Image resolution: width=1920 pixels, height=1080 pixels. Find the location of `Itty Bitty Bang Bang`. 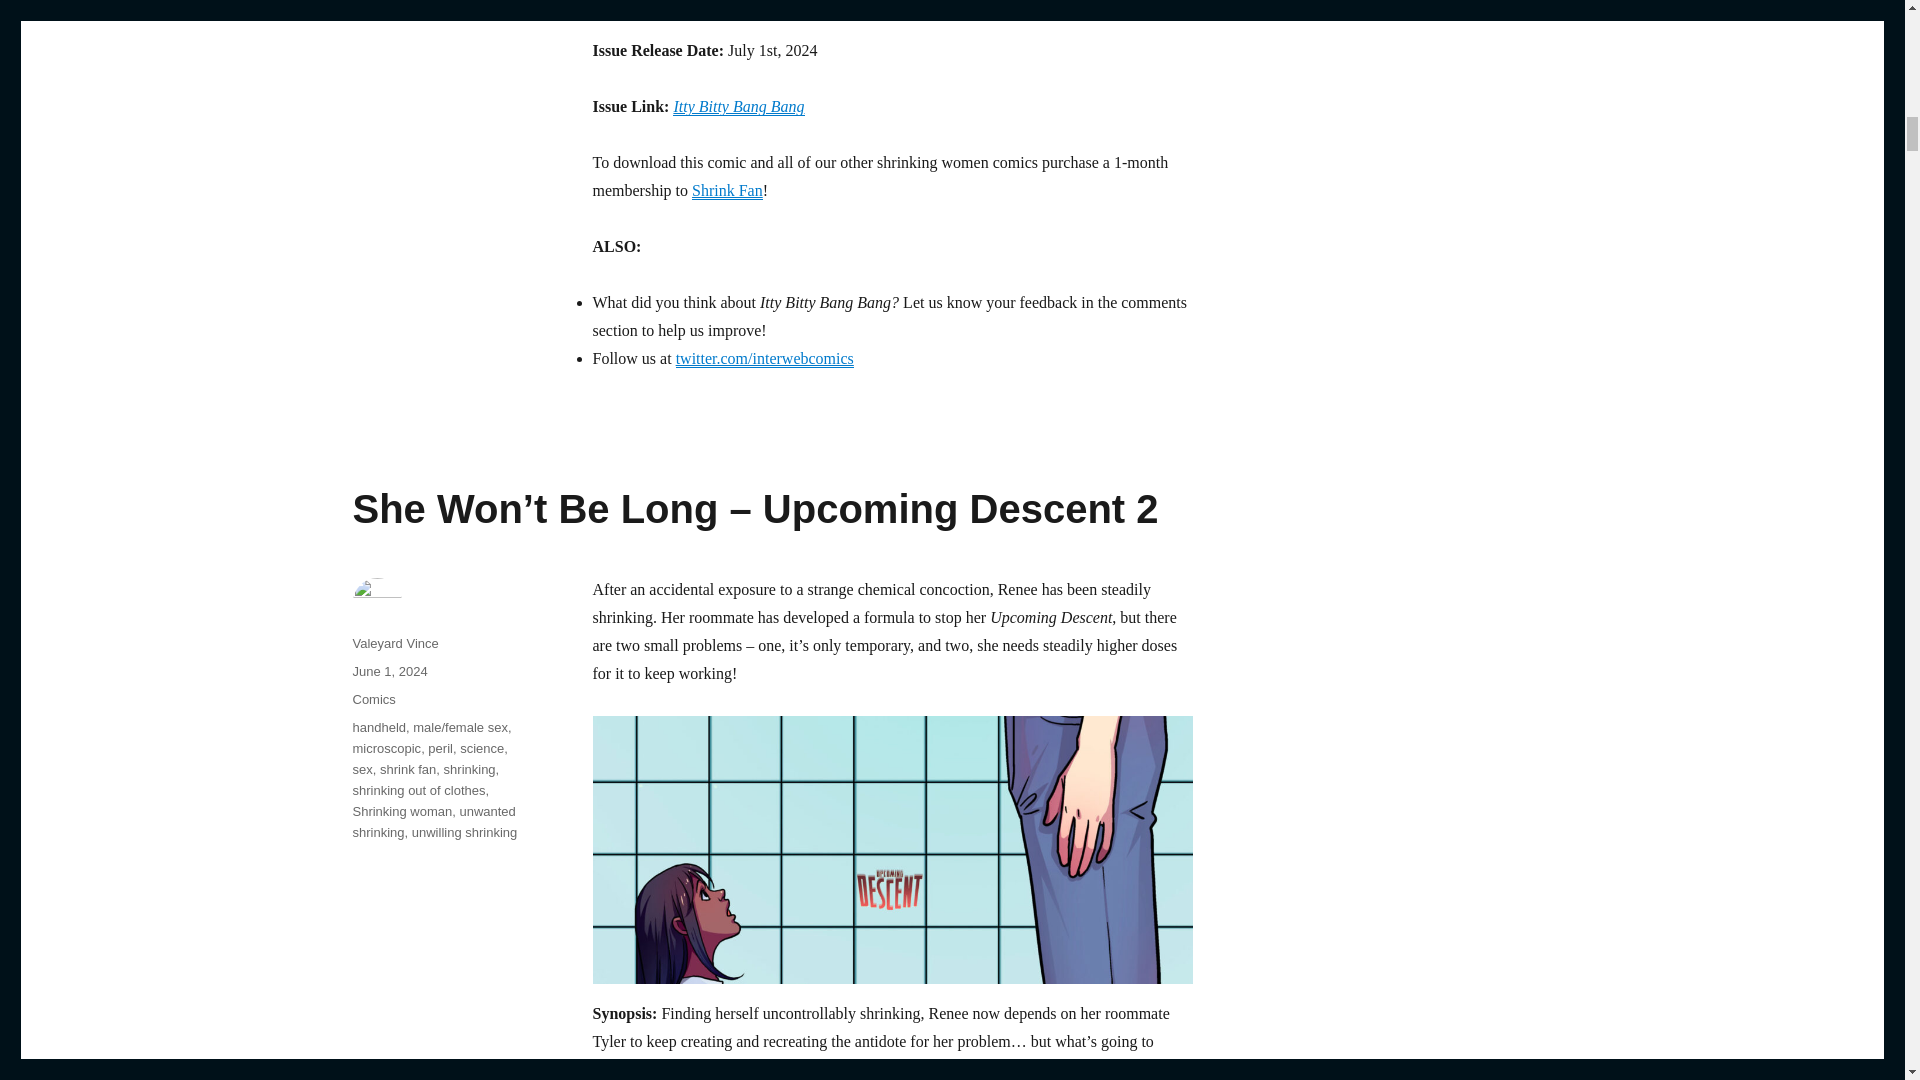

Itty Bitty Bang Bang is located at coordinates (738, 106).